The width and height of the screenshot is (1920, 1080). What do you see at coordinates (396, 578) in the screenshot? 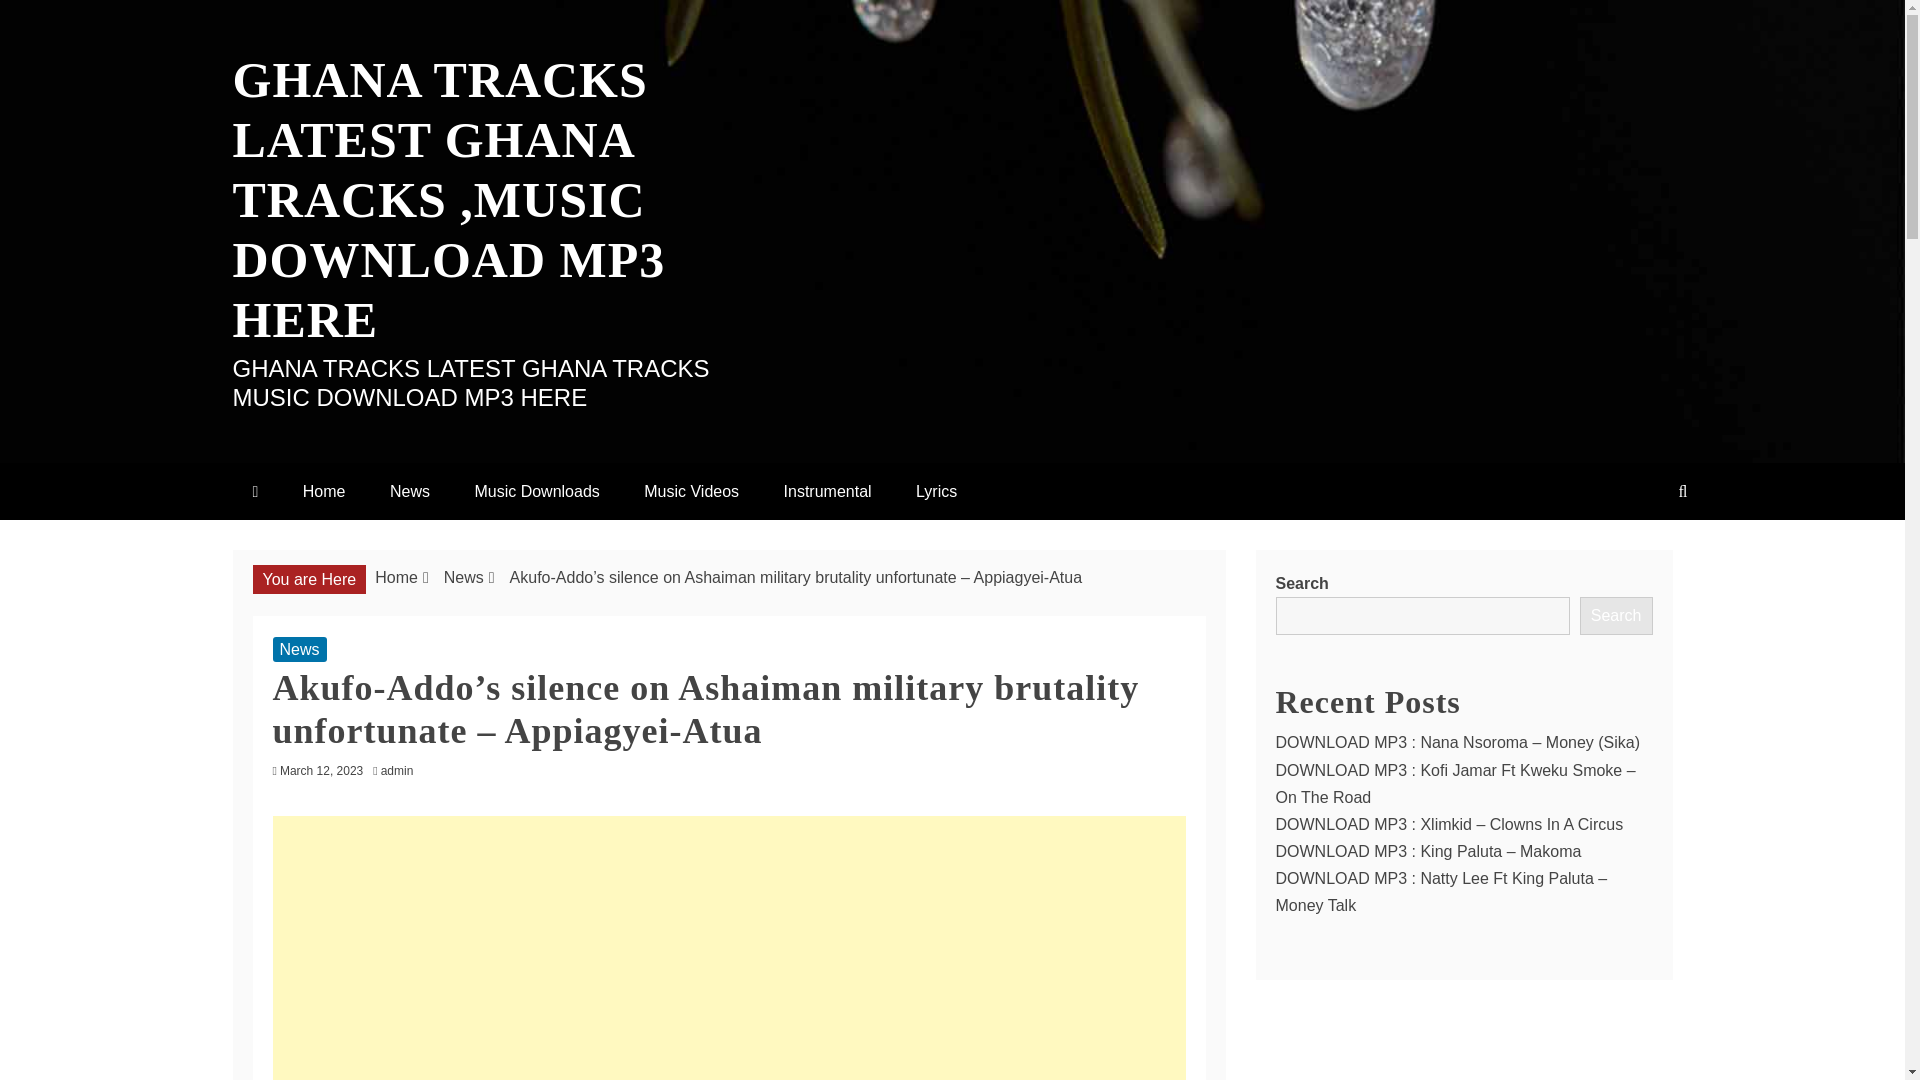
I see `Home` at bounding box center [396, 578].